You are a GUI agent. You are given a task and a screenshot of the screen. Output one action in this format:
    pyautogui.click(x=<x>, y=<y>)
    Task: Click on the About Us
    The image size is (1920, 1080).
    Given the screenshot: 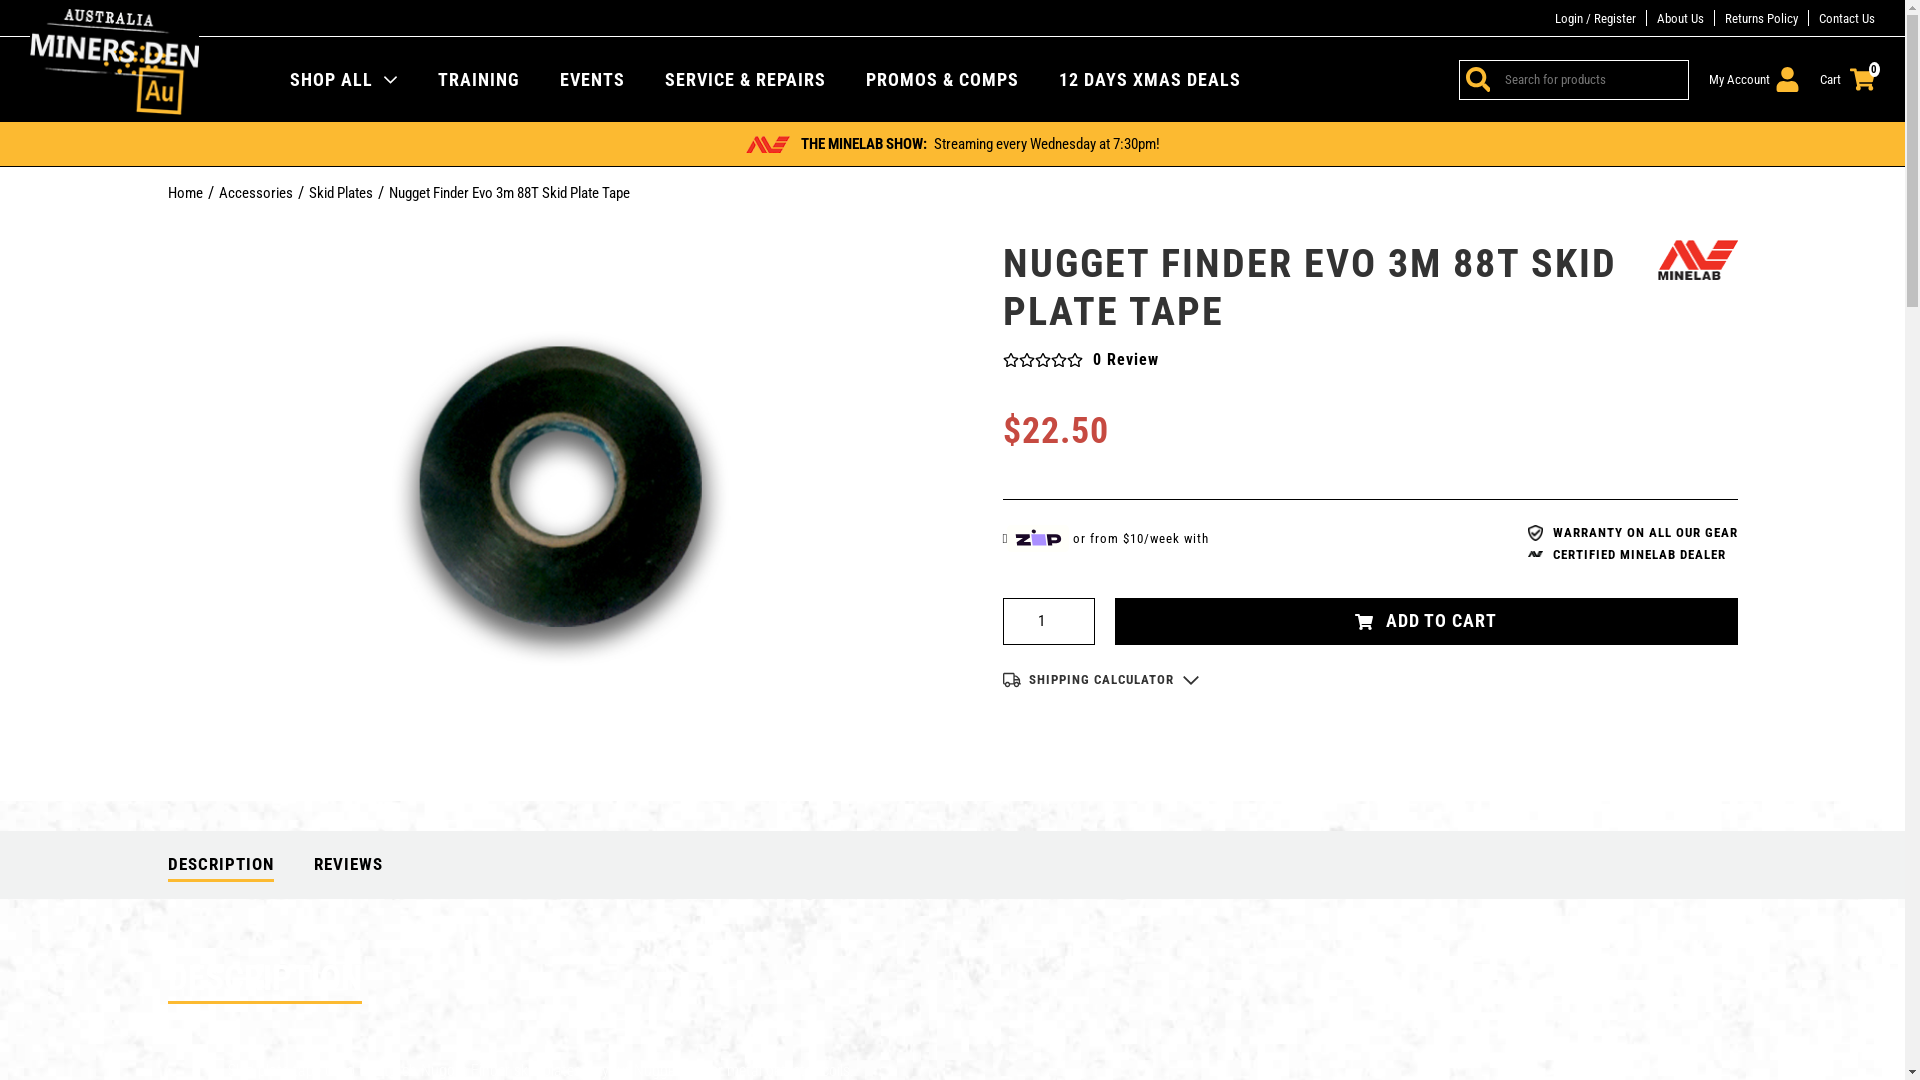 What is the action you would take?
    pyautogui.click(x=1680, y=18)
    